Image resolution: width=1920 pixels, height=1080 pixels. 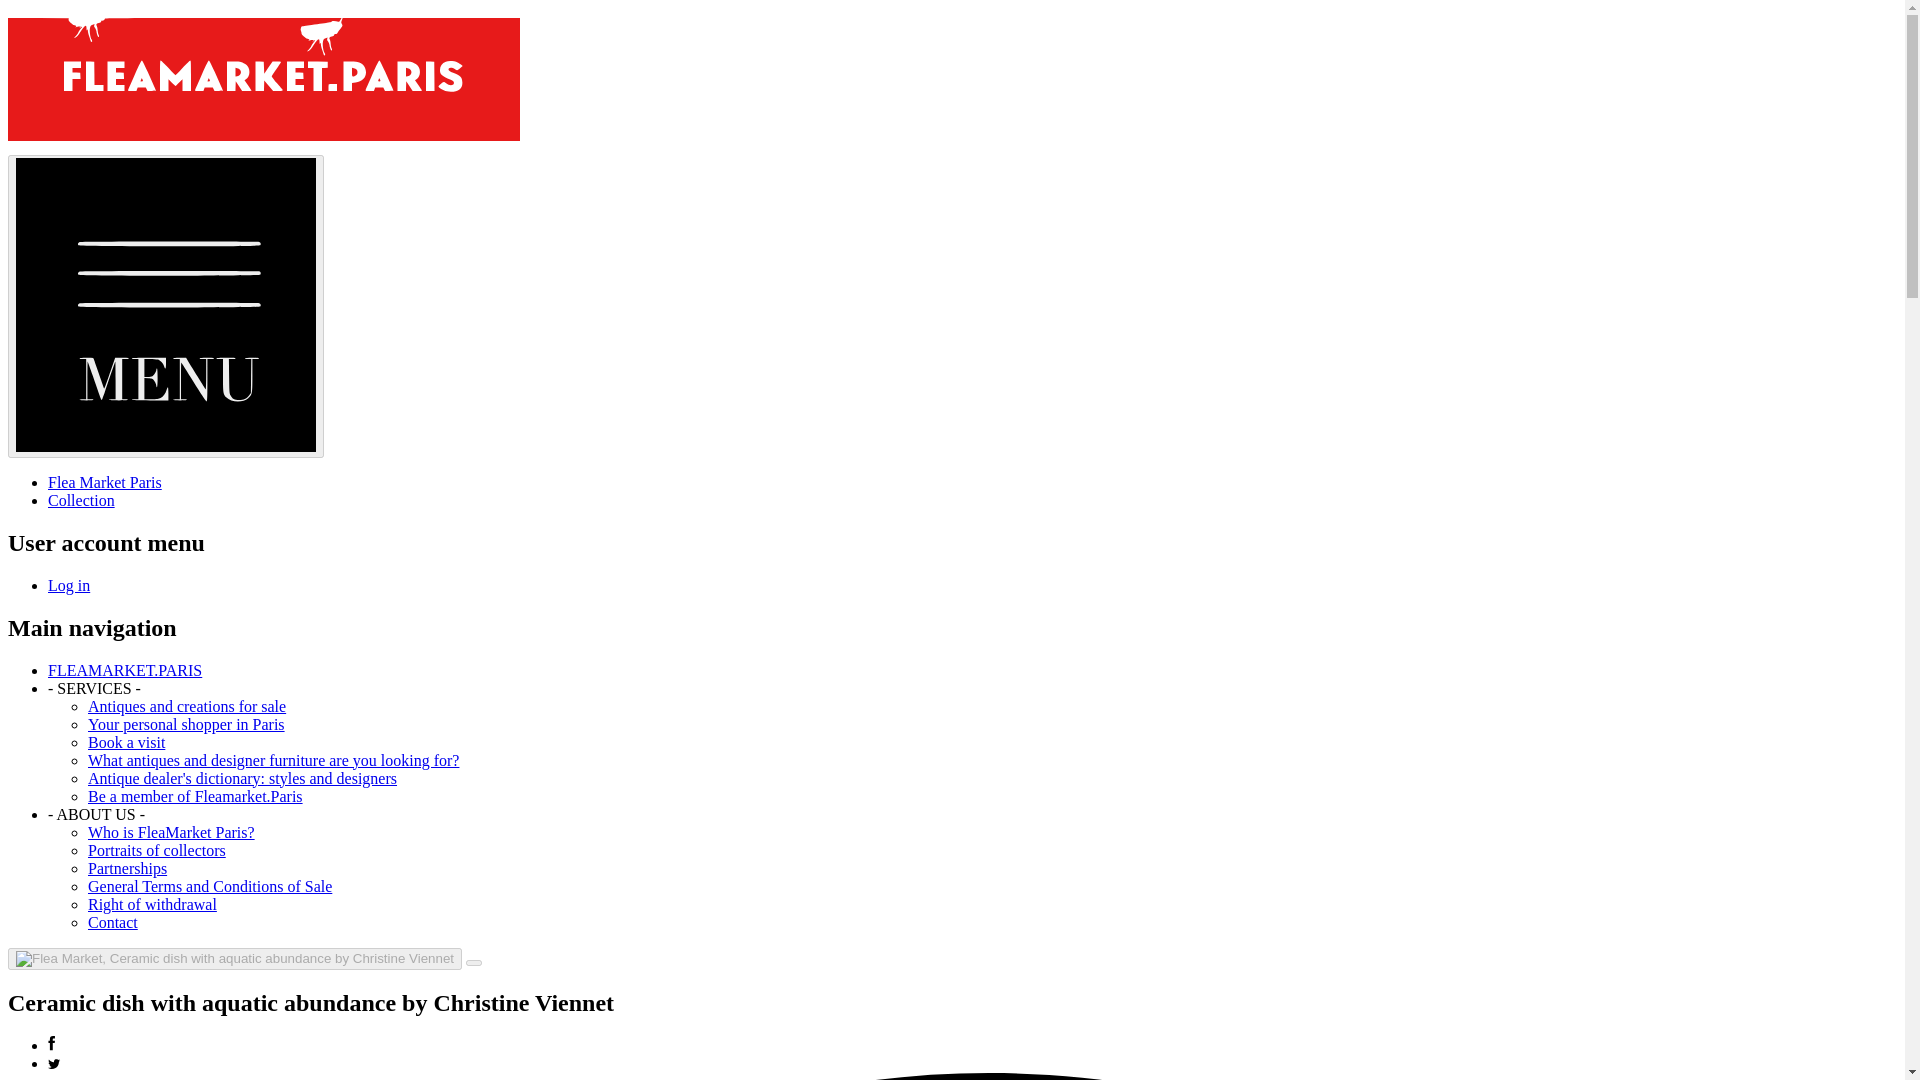 What do you see at coordinates (196, 796) in the screenshot?
I see `Be a member of Fleamarket.Paris` at bounding box center [196, 796].